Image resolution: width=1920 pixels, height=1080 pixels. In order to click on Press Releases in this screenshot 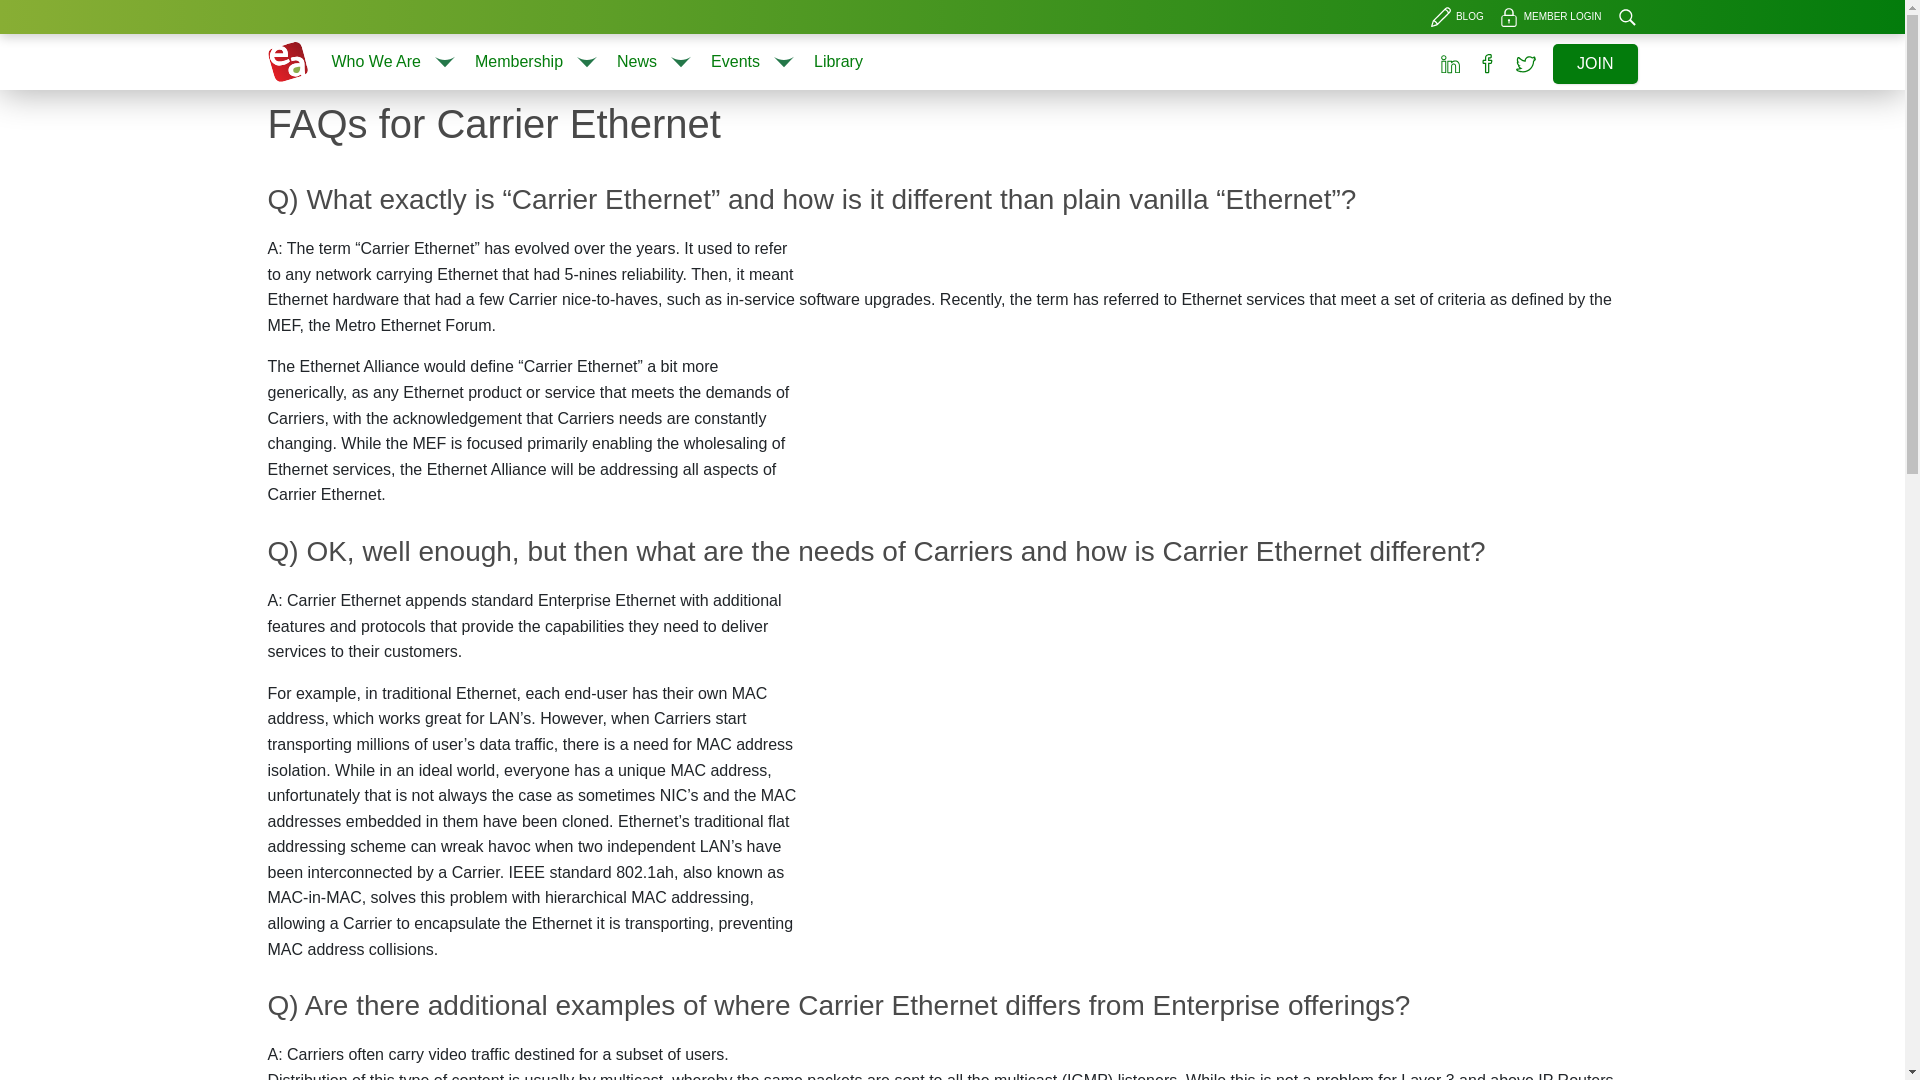, I will do `click(656, 116)`.